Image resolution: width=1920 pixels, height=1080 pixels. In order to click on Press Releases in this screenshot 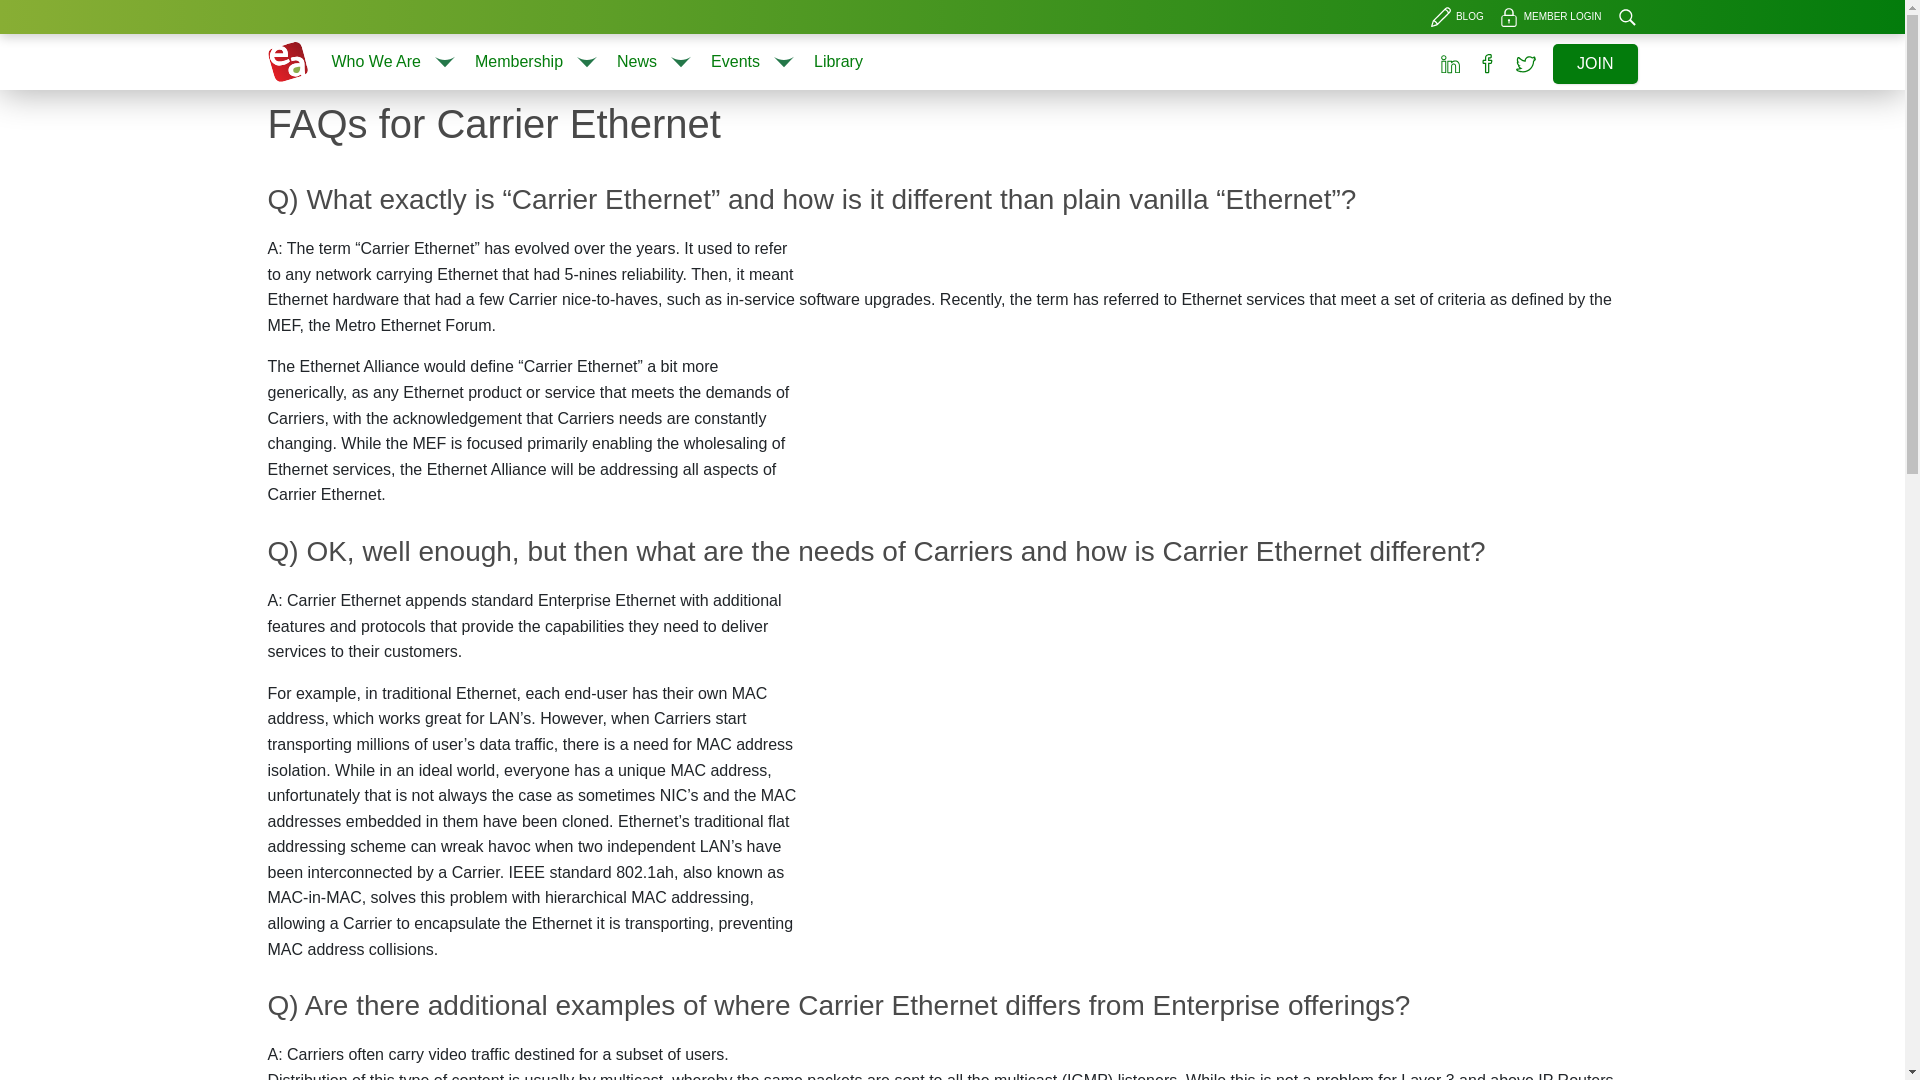, I will do `click(656, 116)`.